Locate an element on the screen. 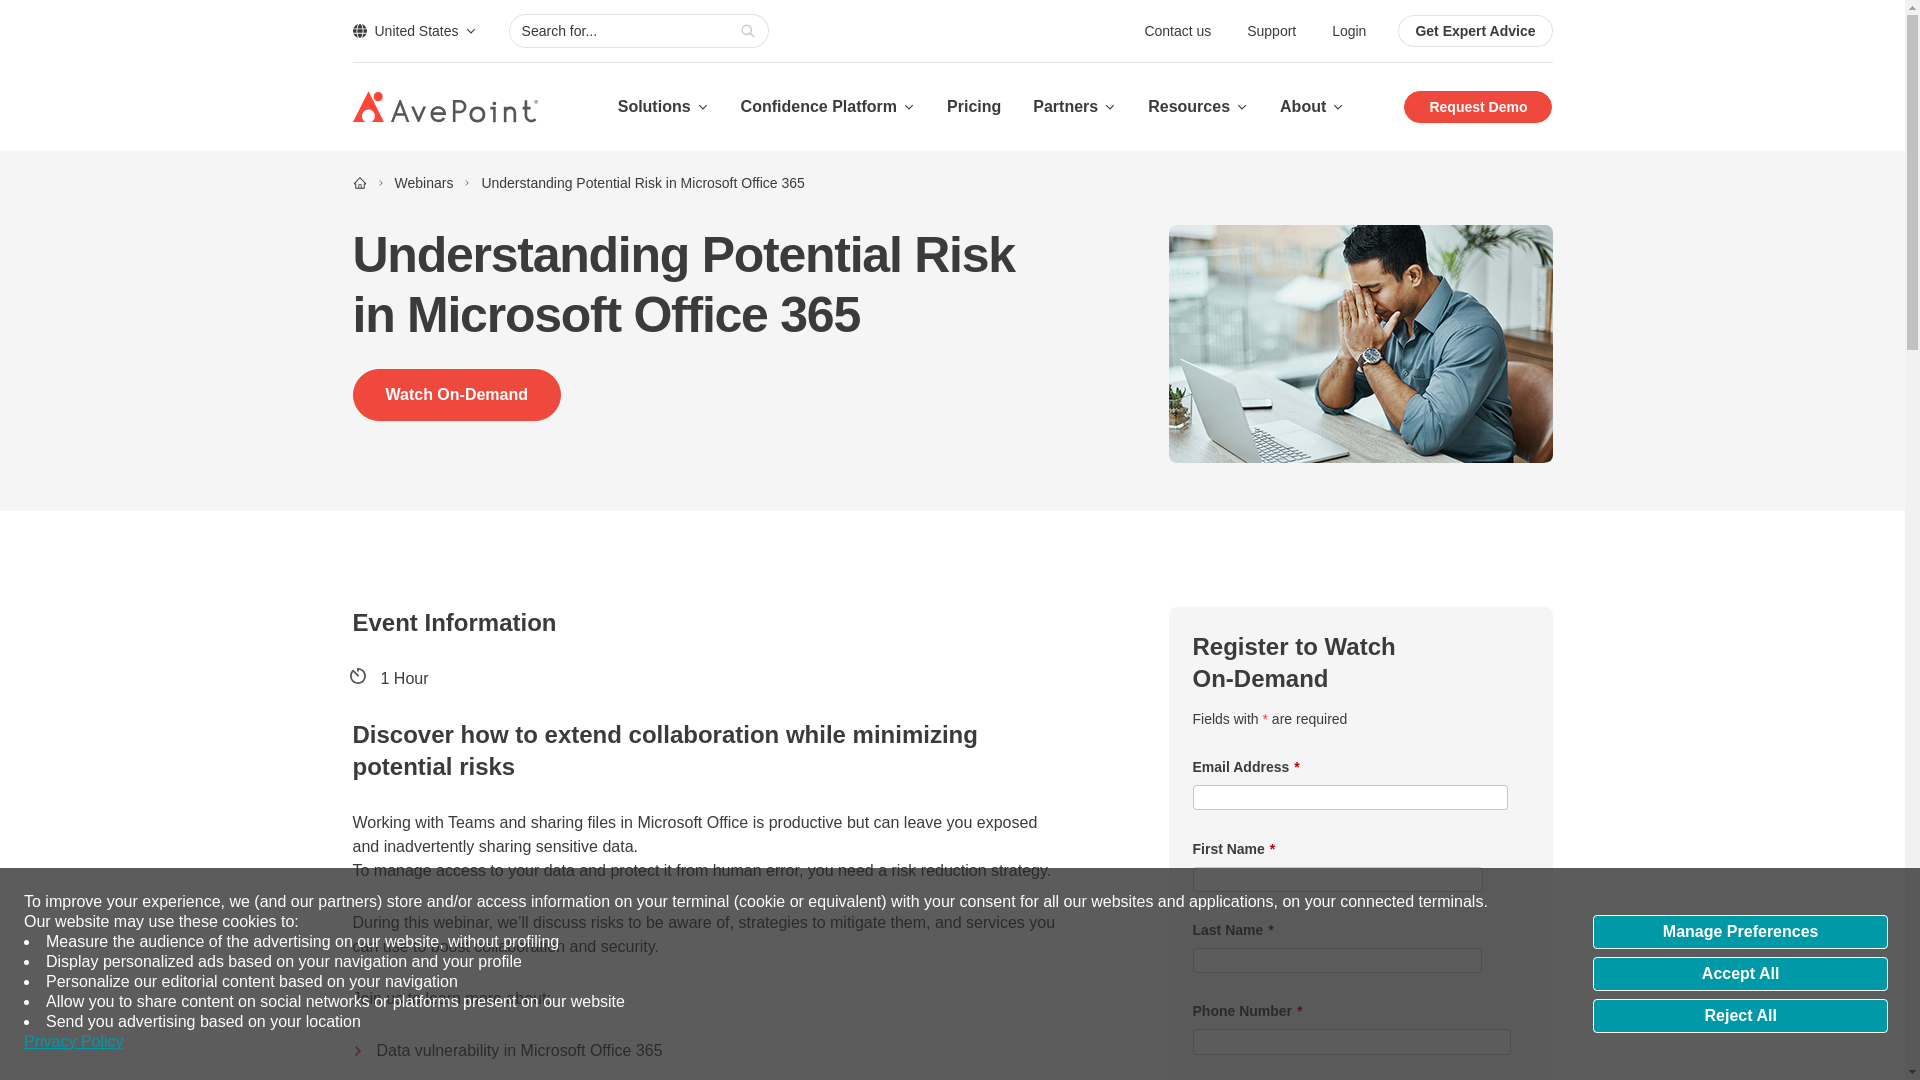  Search is located at coordinates (748, 31).